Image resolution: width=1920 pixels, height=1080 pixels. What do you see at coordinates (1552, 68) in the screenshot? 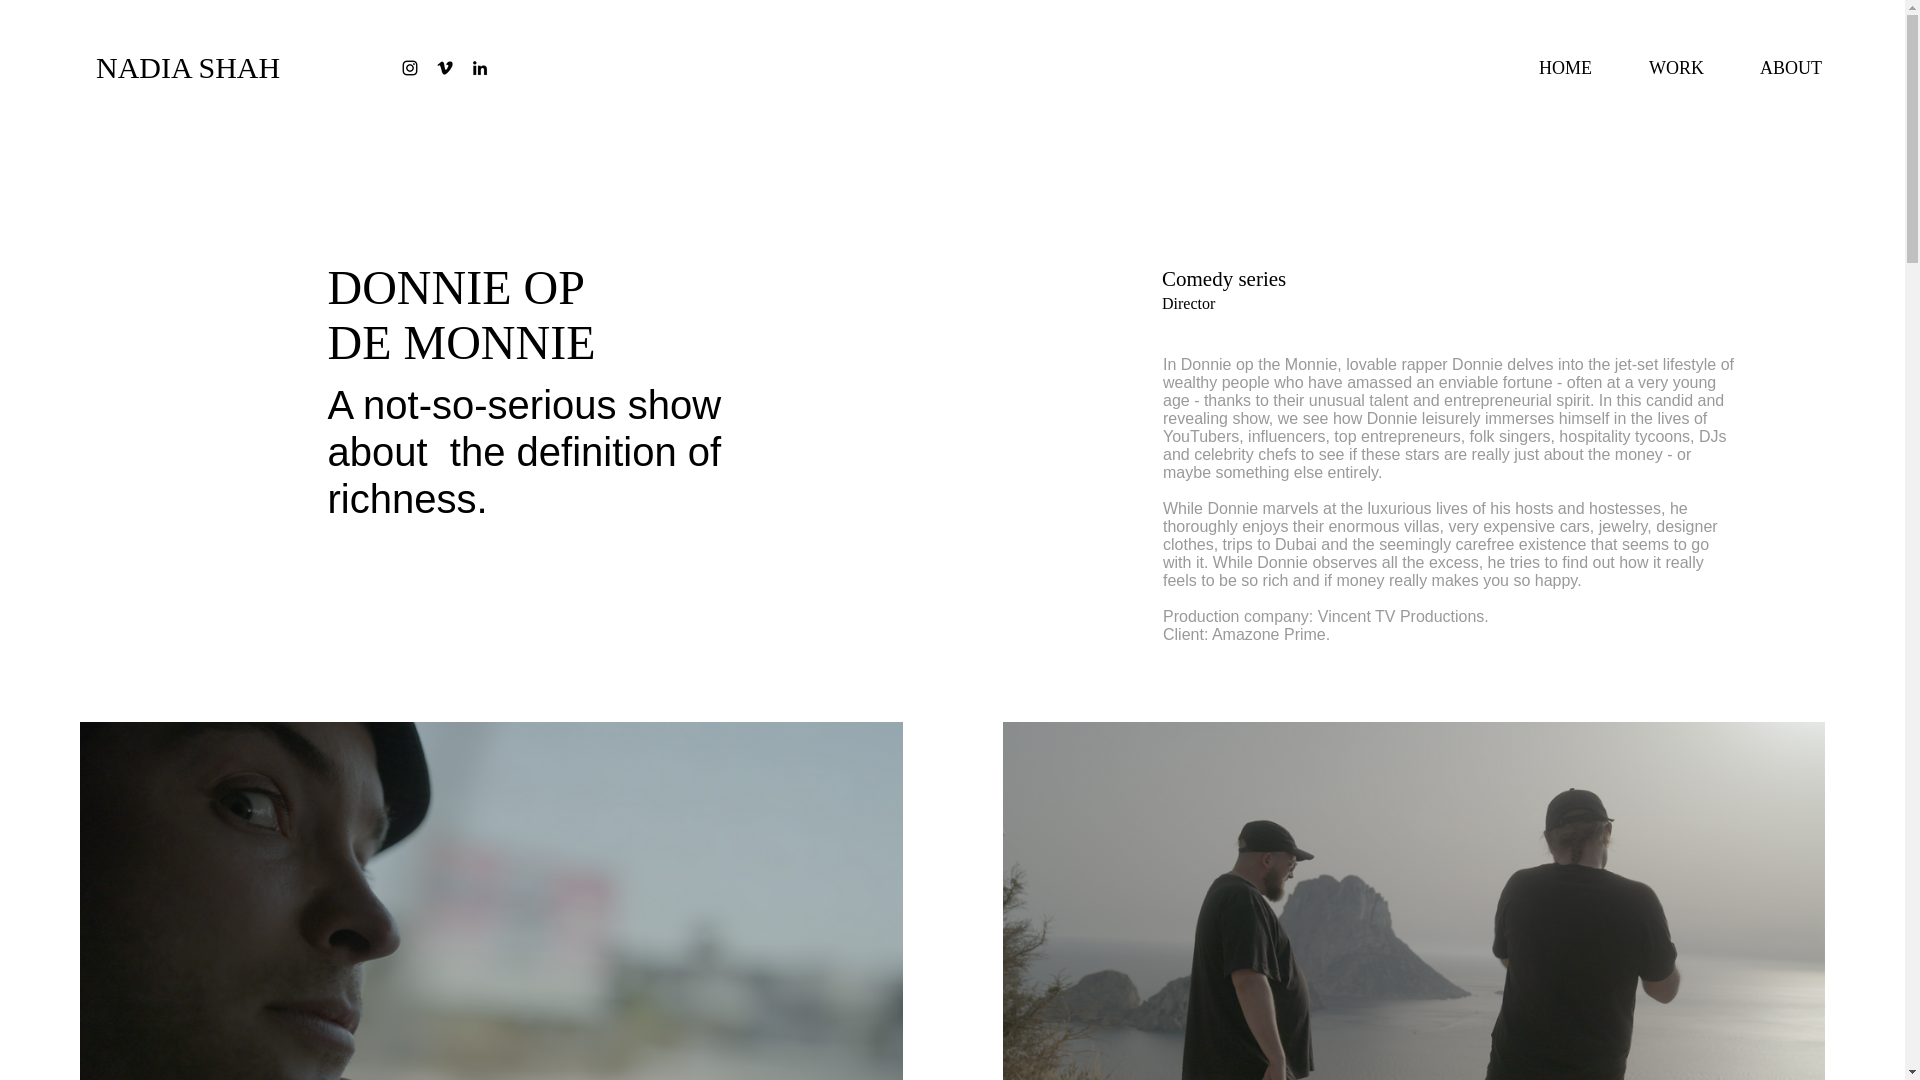
I see `HOME` at bounding box center [1552, 68].